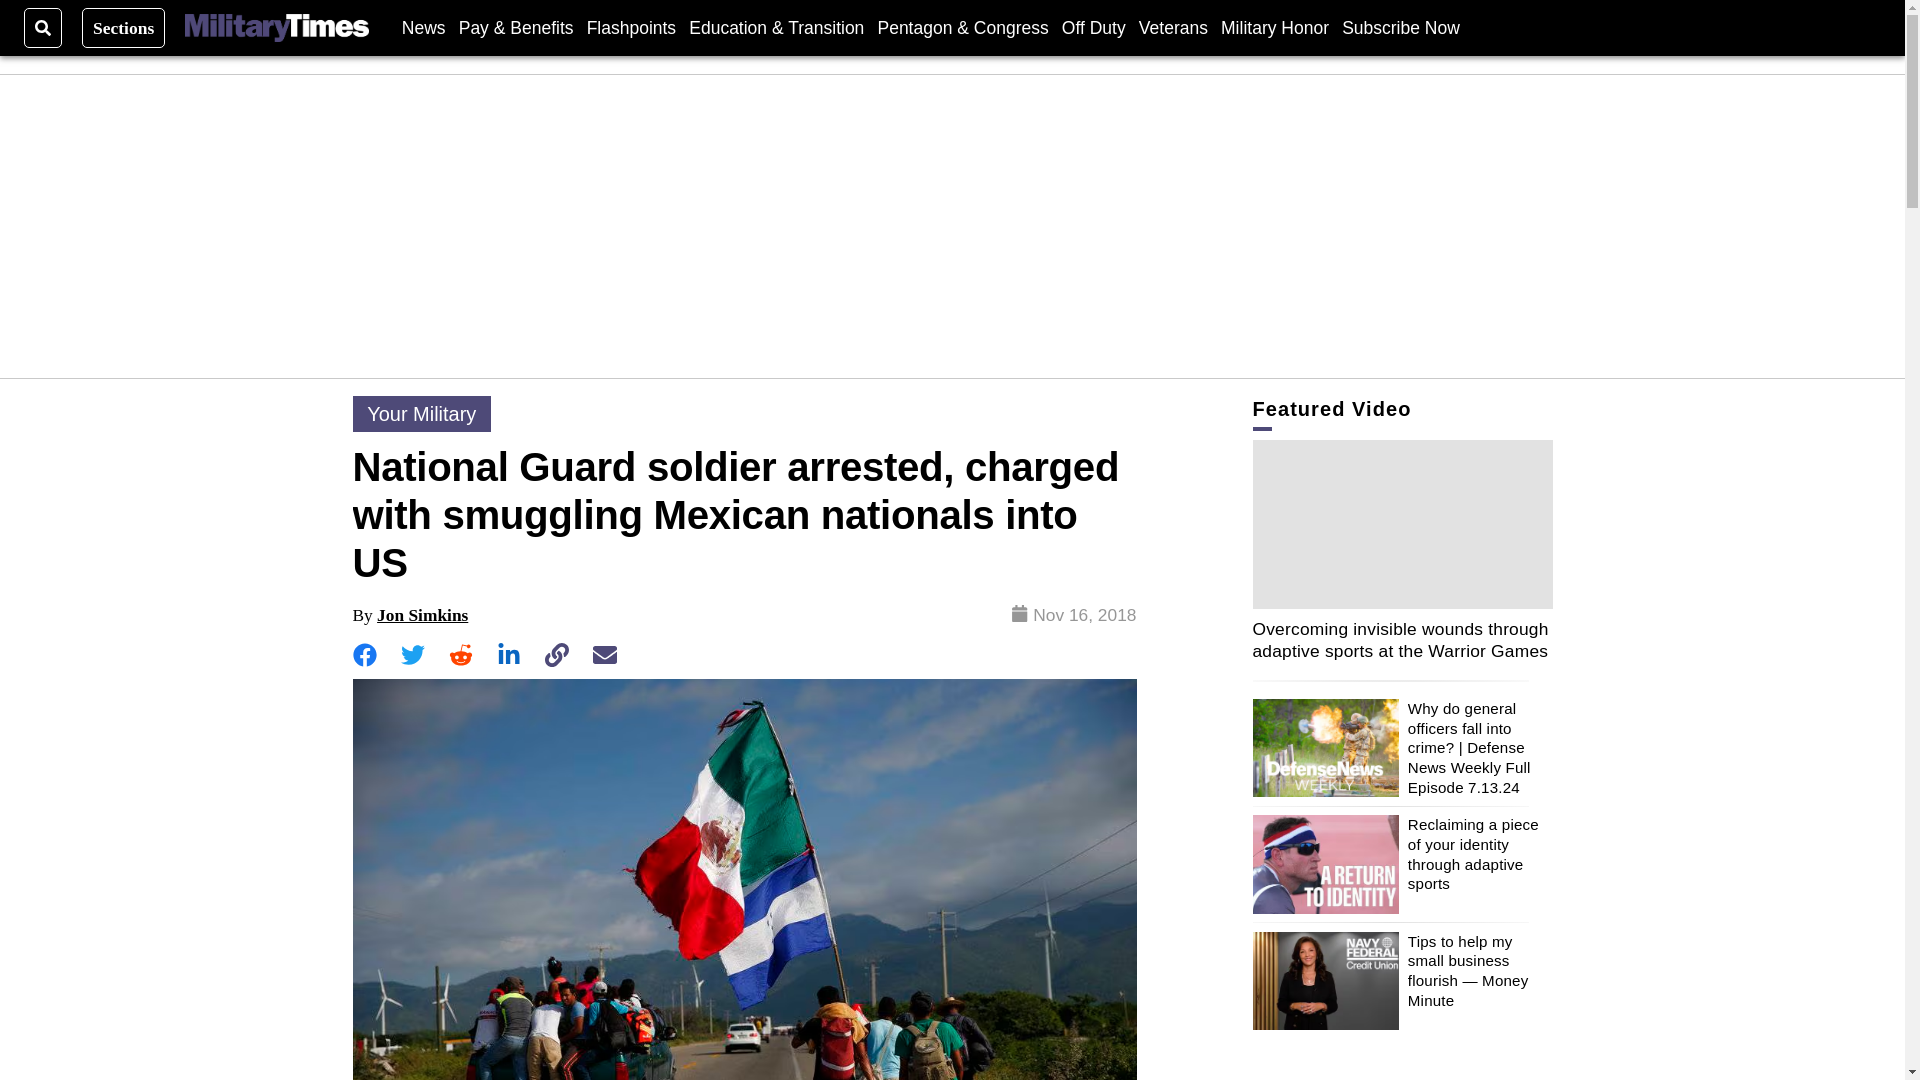 The width and height of the screenshot is (1920, 1080). I want to click on News, so click(423, 27).